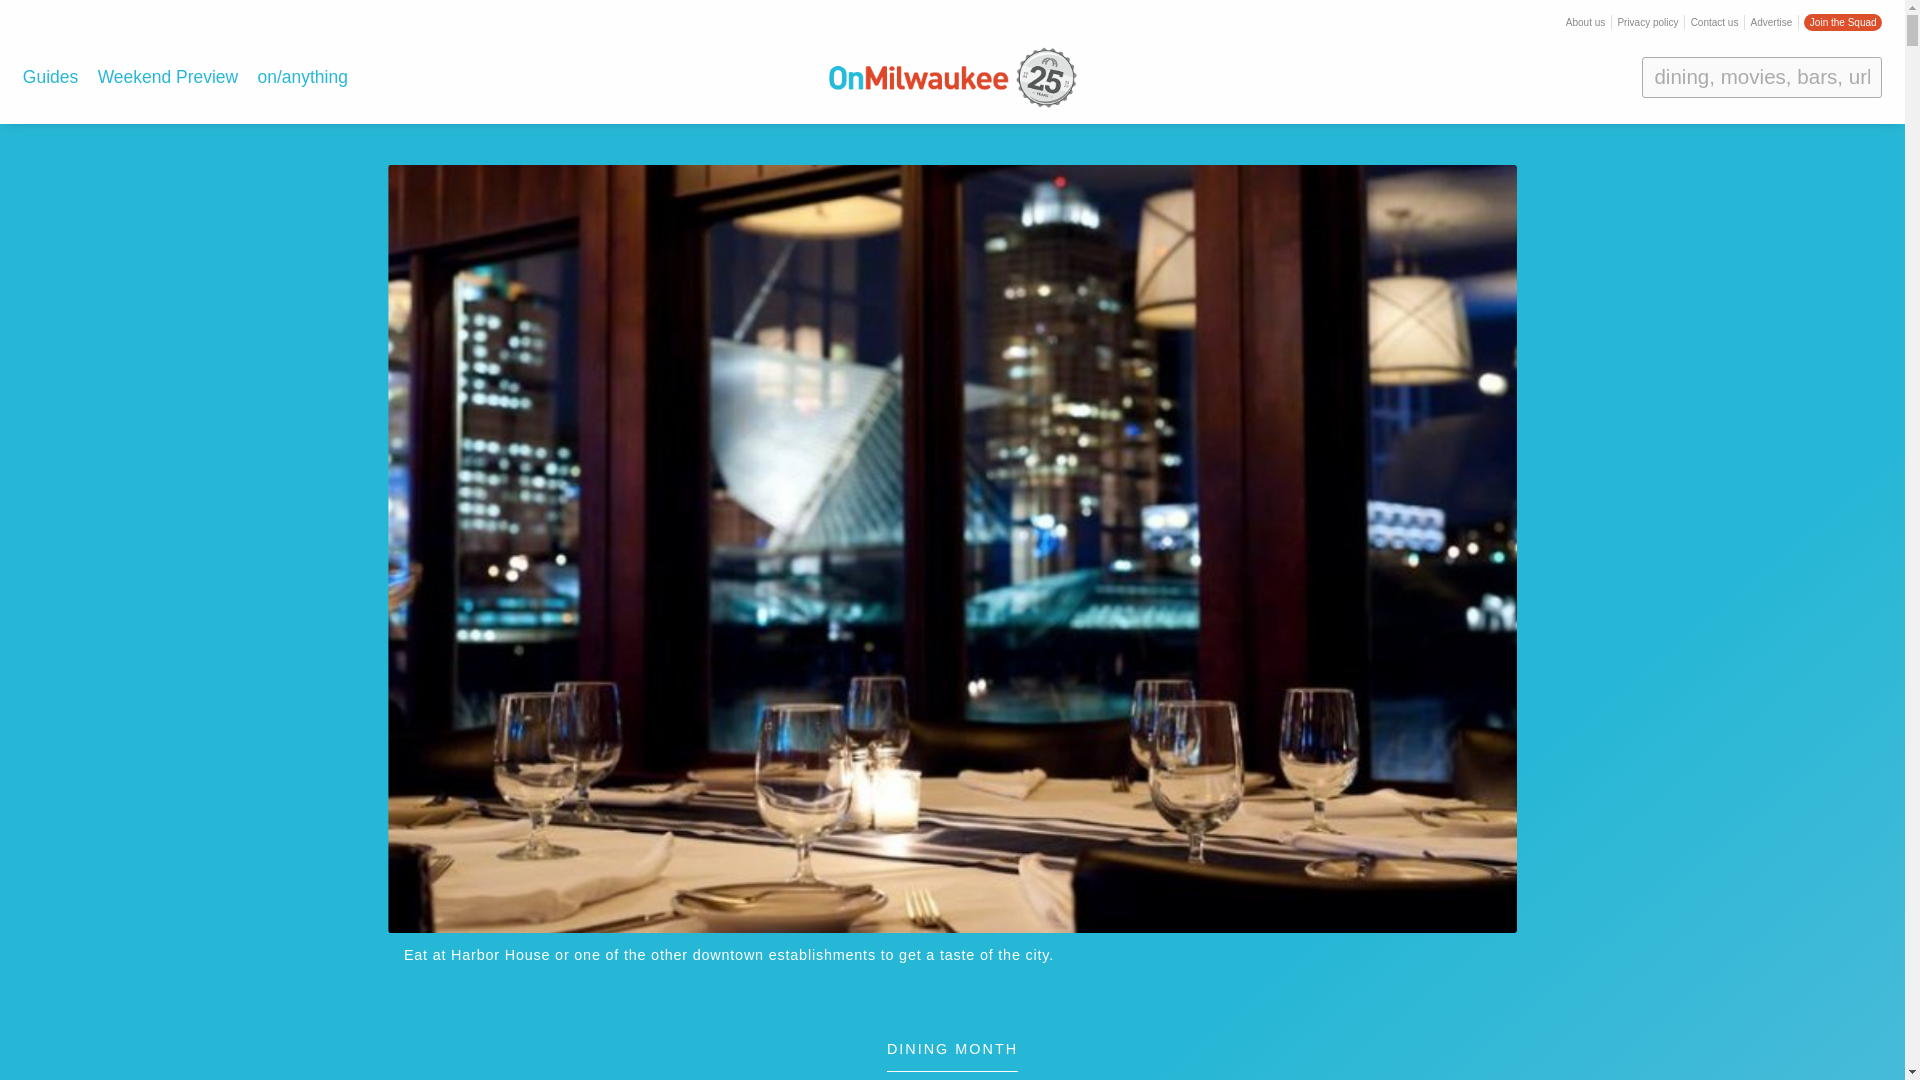 The height and width of the screenshot is (1080, 1920). What do you see at coordinates (50, 76) in the screenshot?
I see `Guides` at bounding box center [50, 76].